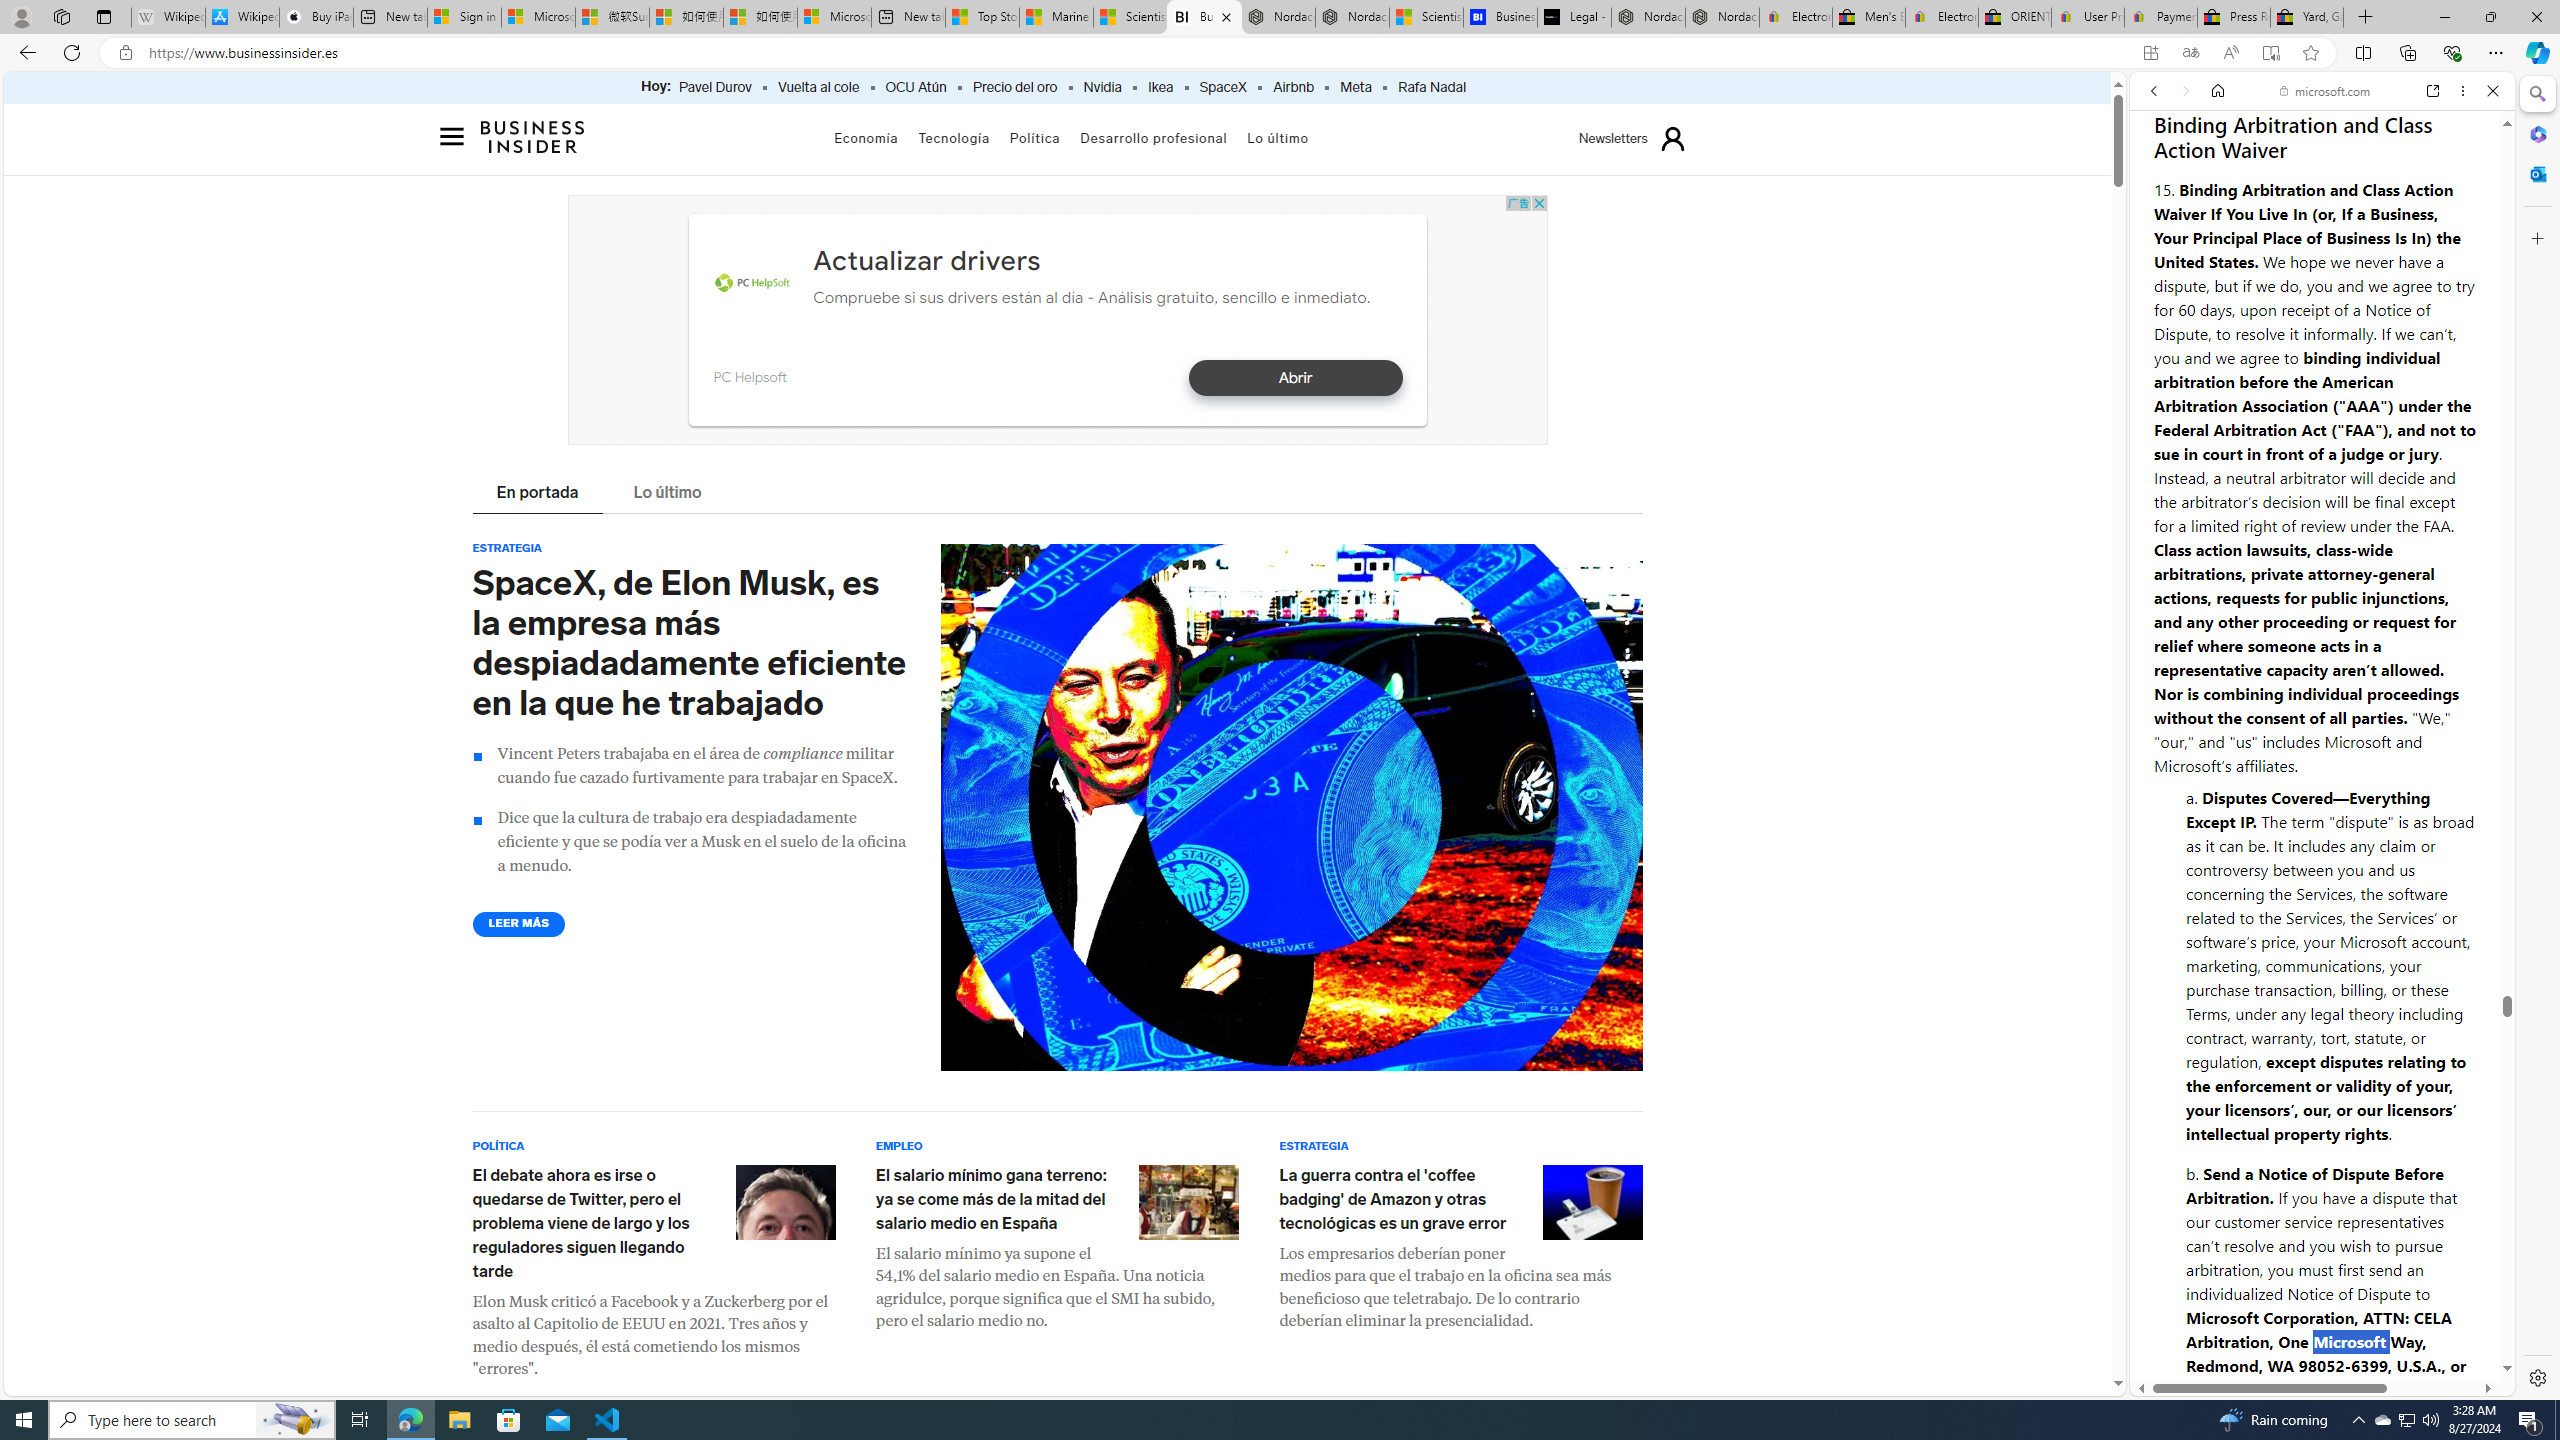  I want to click on Logo BusinessInsider.es, so click(534, 142).